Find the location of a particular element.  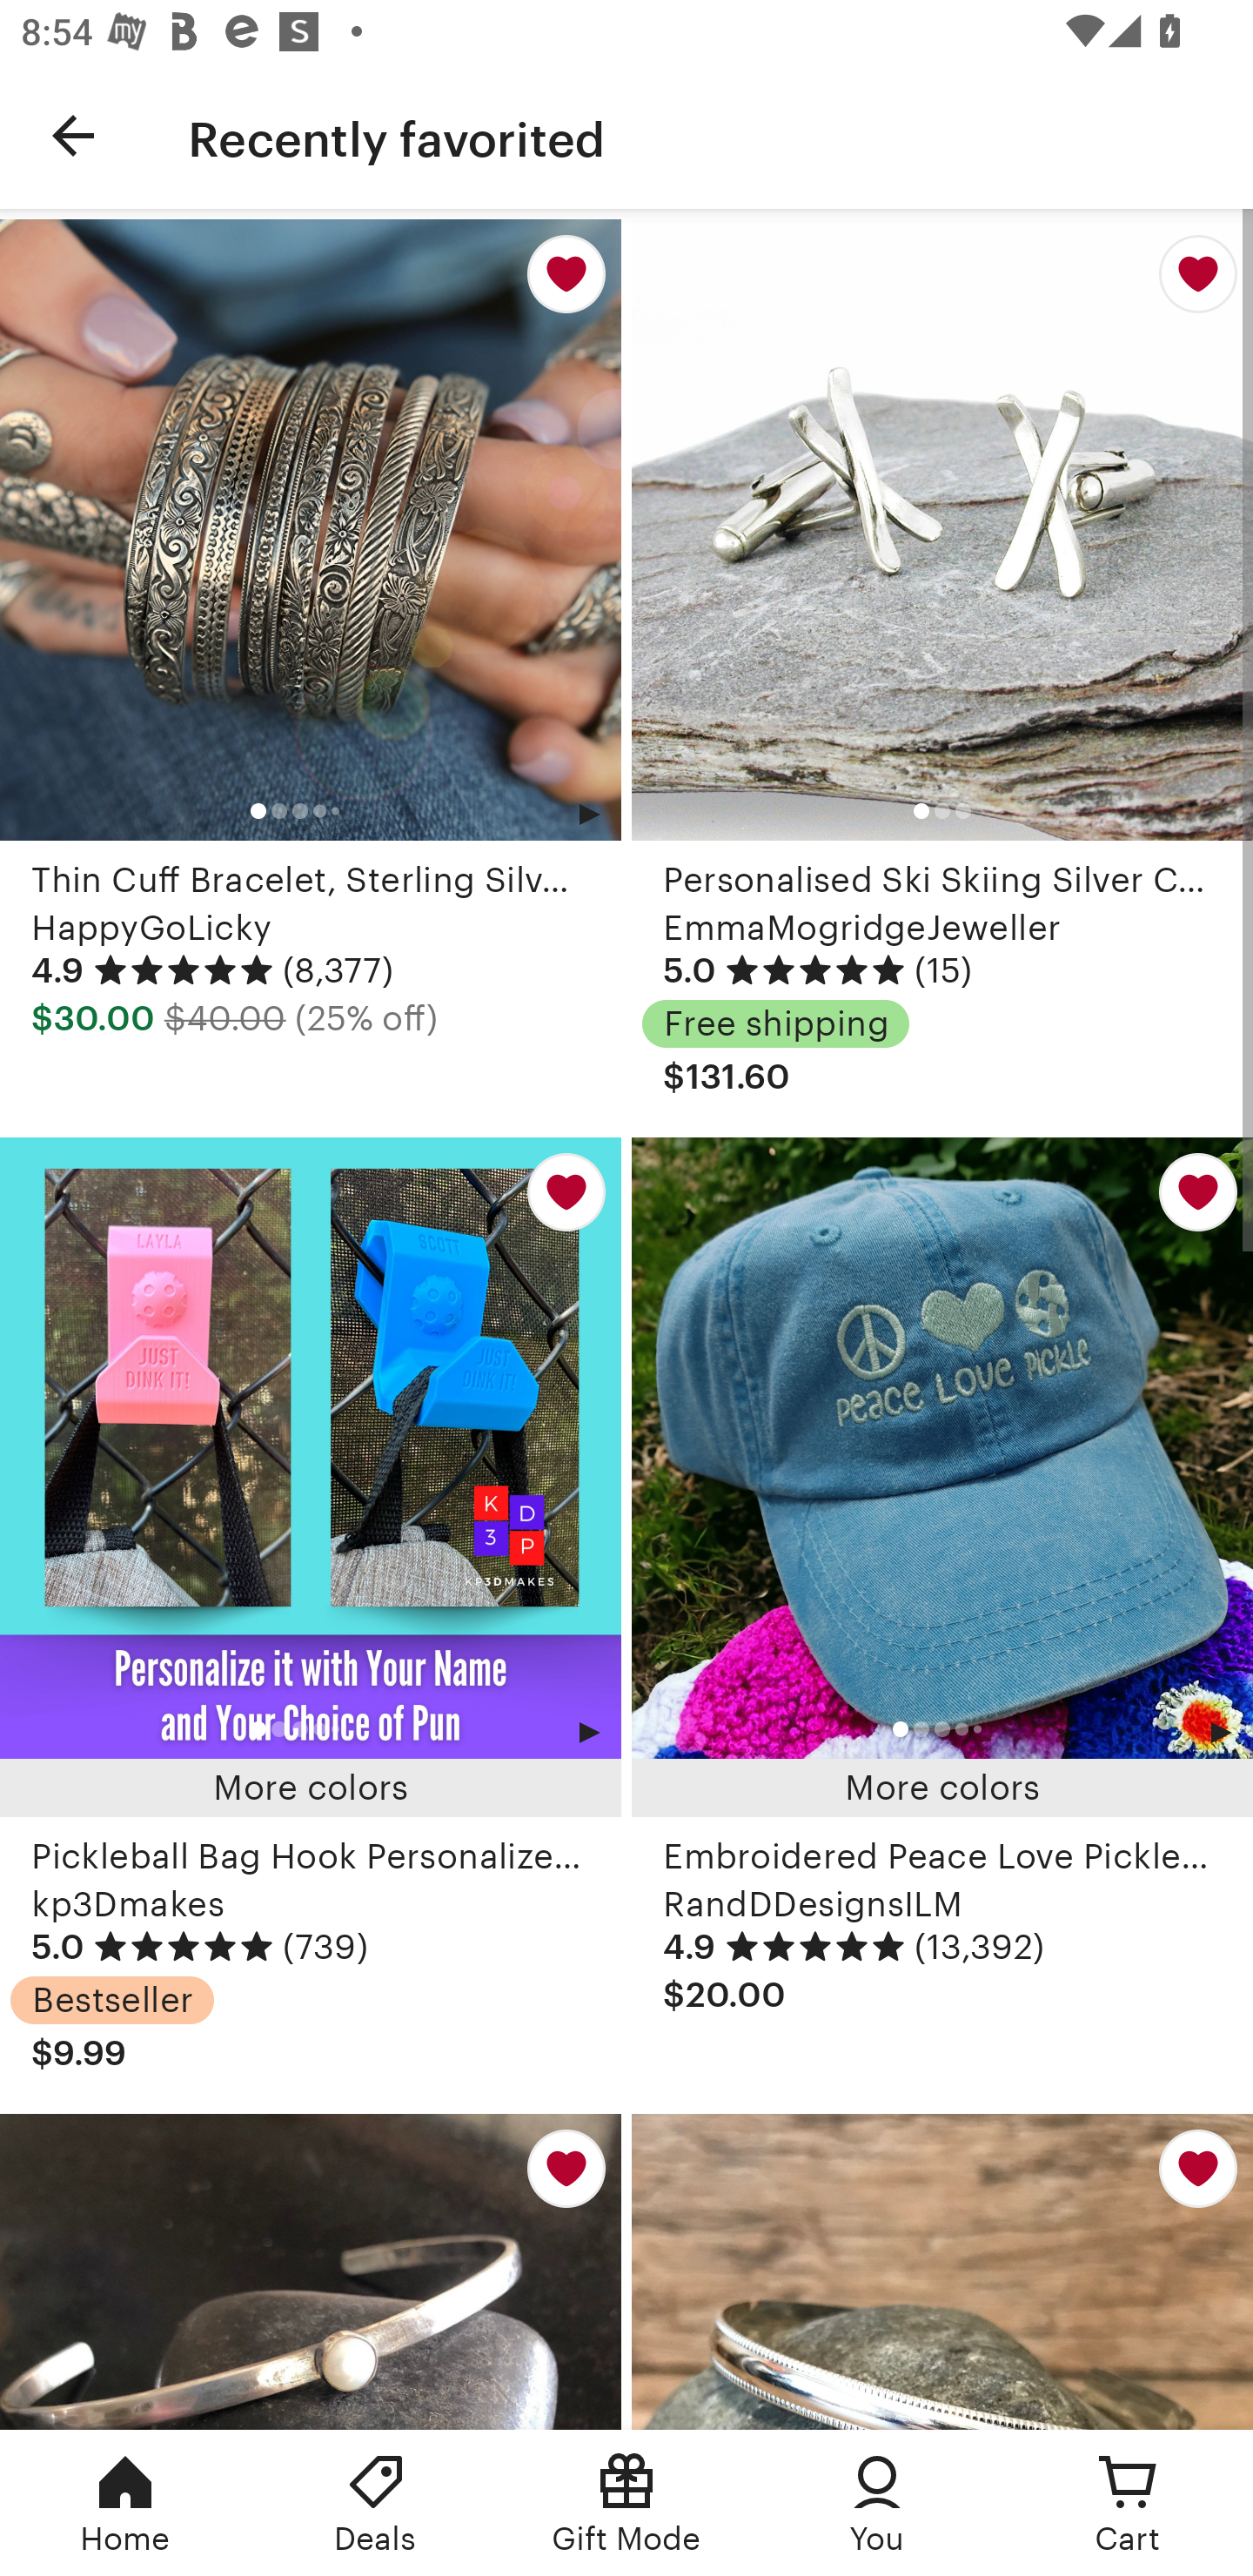

Deals is located at coordinates (376, 2503).